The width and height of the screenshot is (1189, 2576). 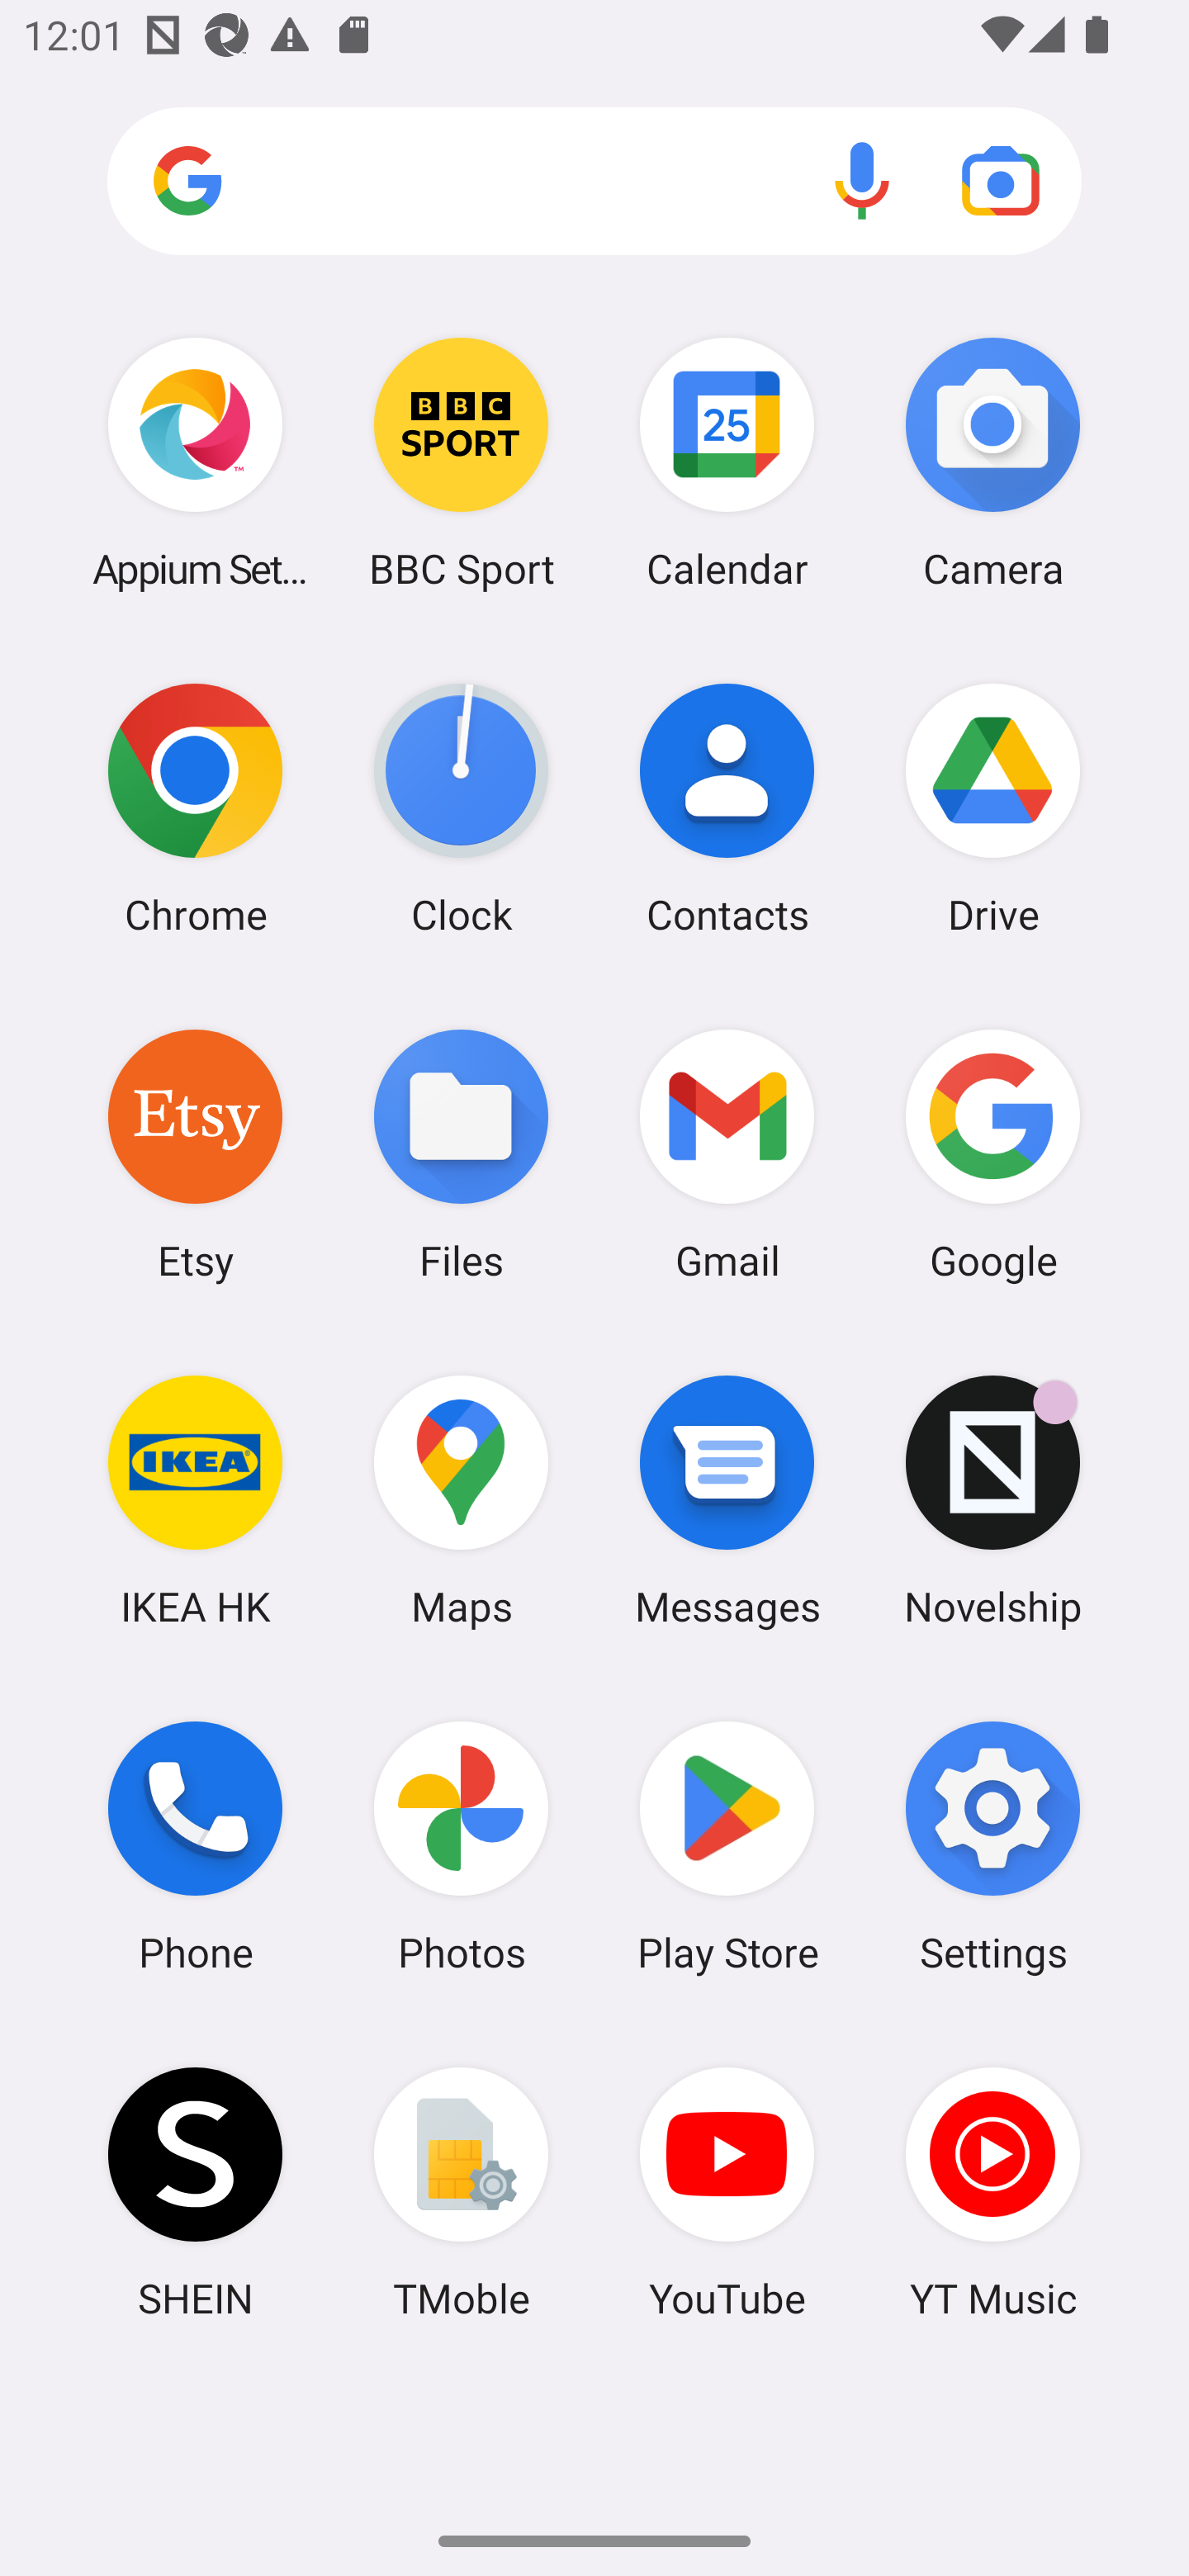 I want to click on TMoble, so click(x=461, y=2192).